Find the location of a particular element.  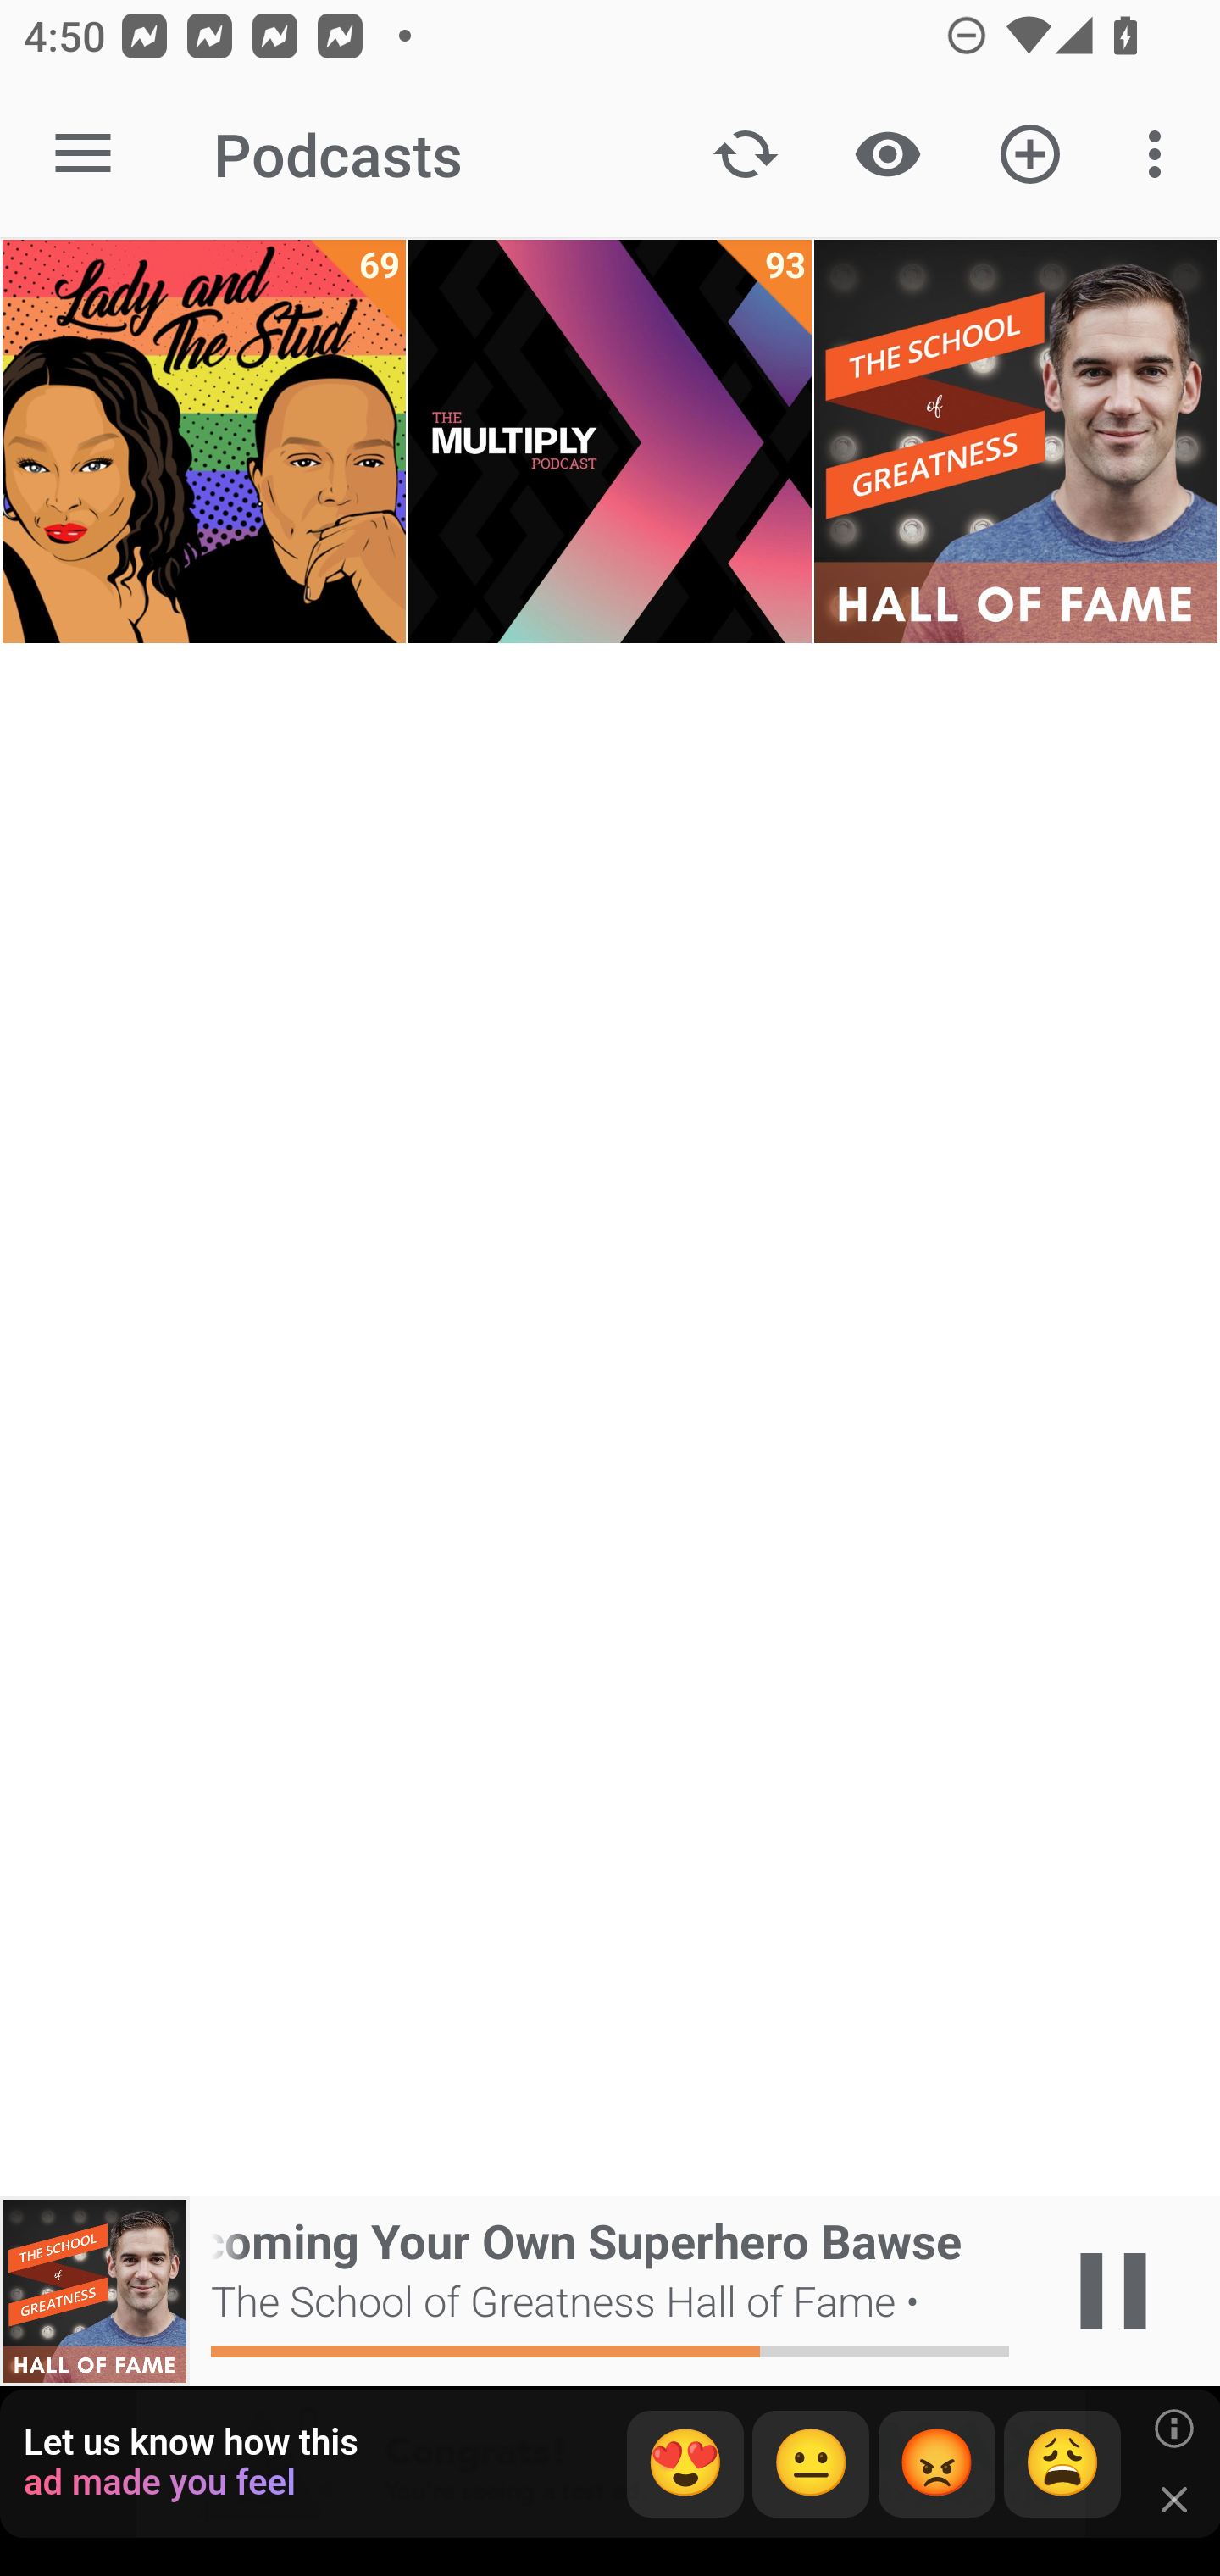

Lady and The Stud 69 is located at coordinates (203, 441).